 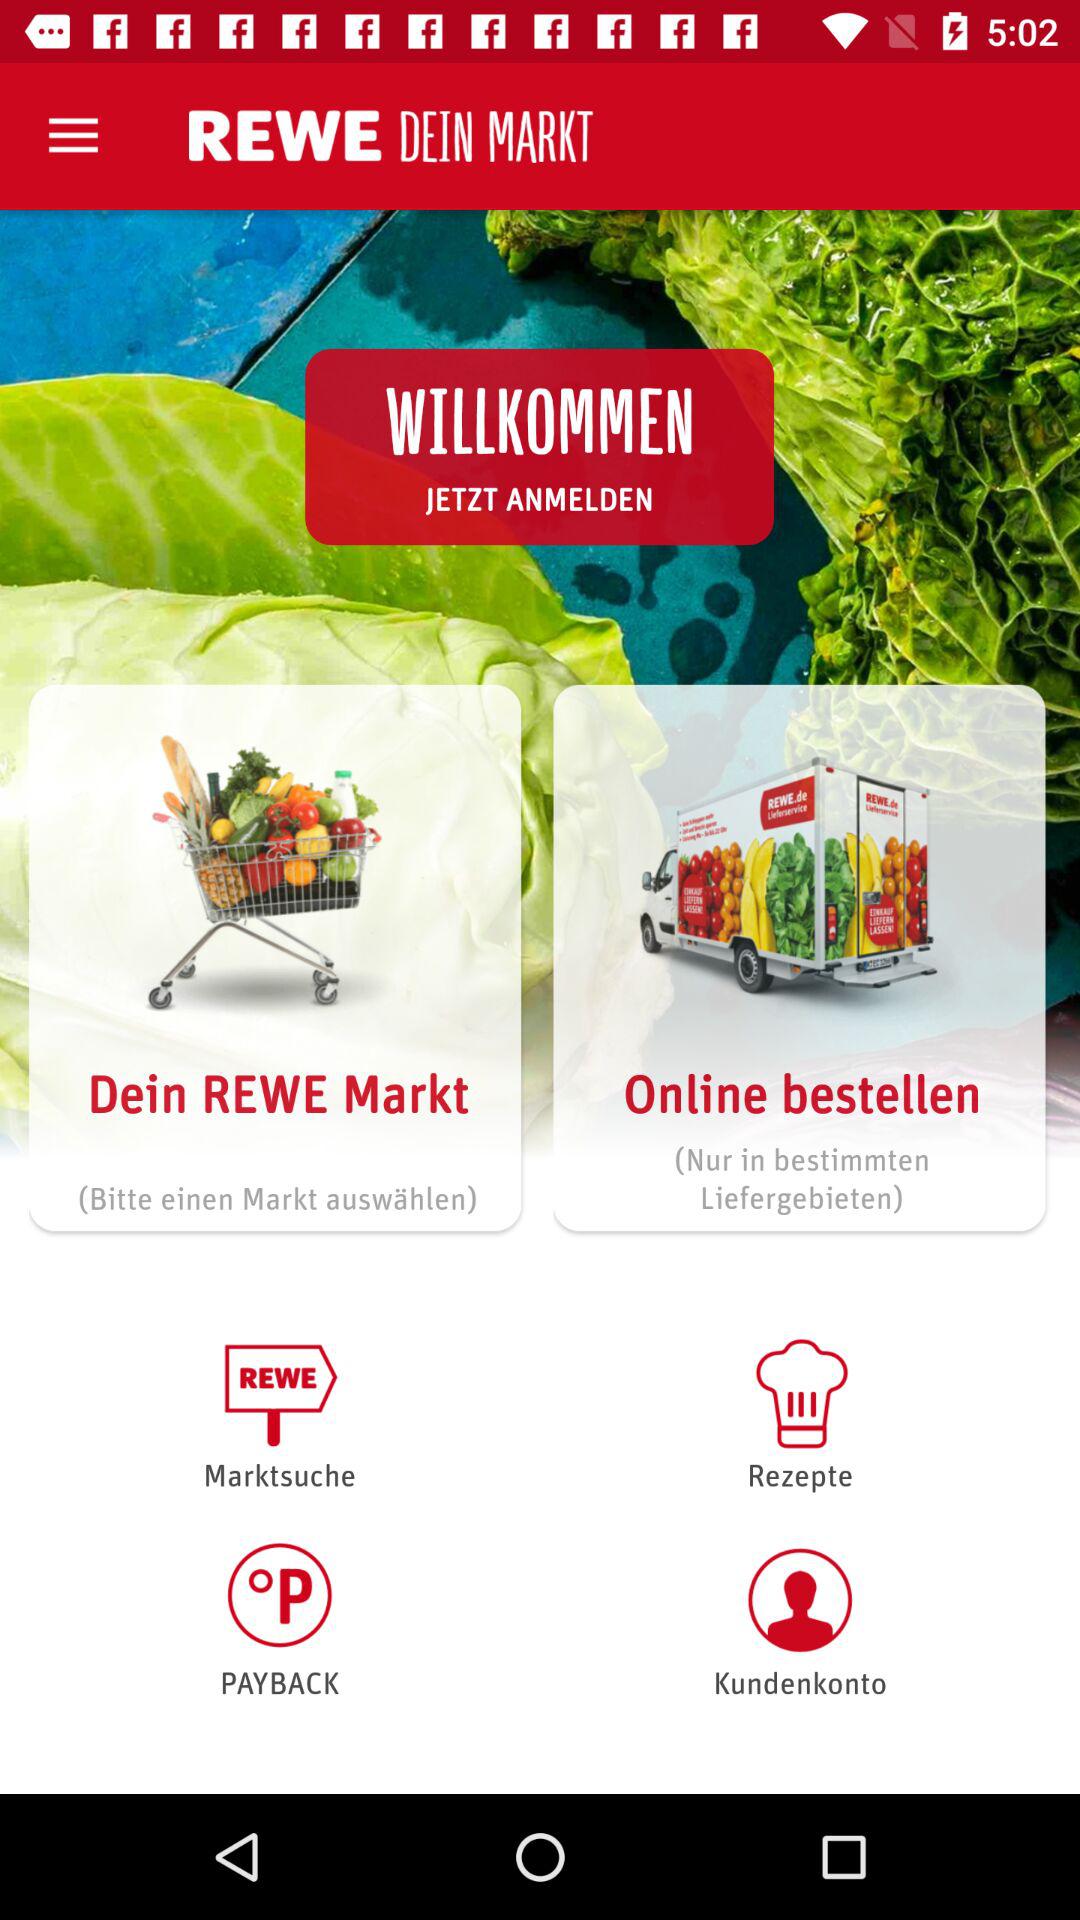 What do you see at coordinates (800, 1620) in the screenshot?
I see `choose icon to the right of the marktsuche item` at bounding box center [800, 1620].